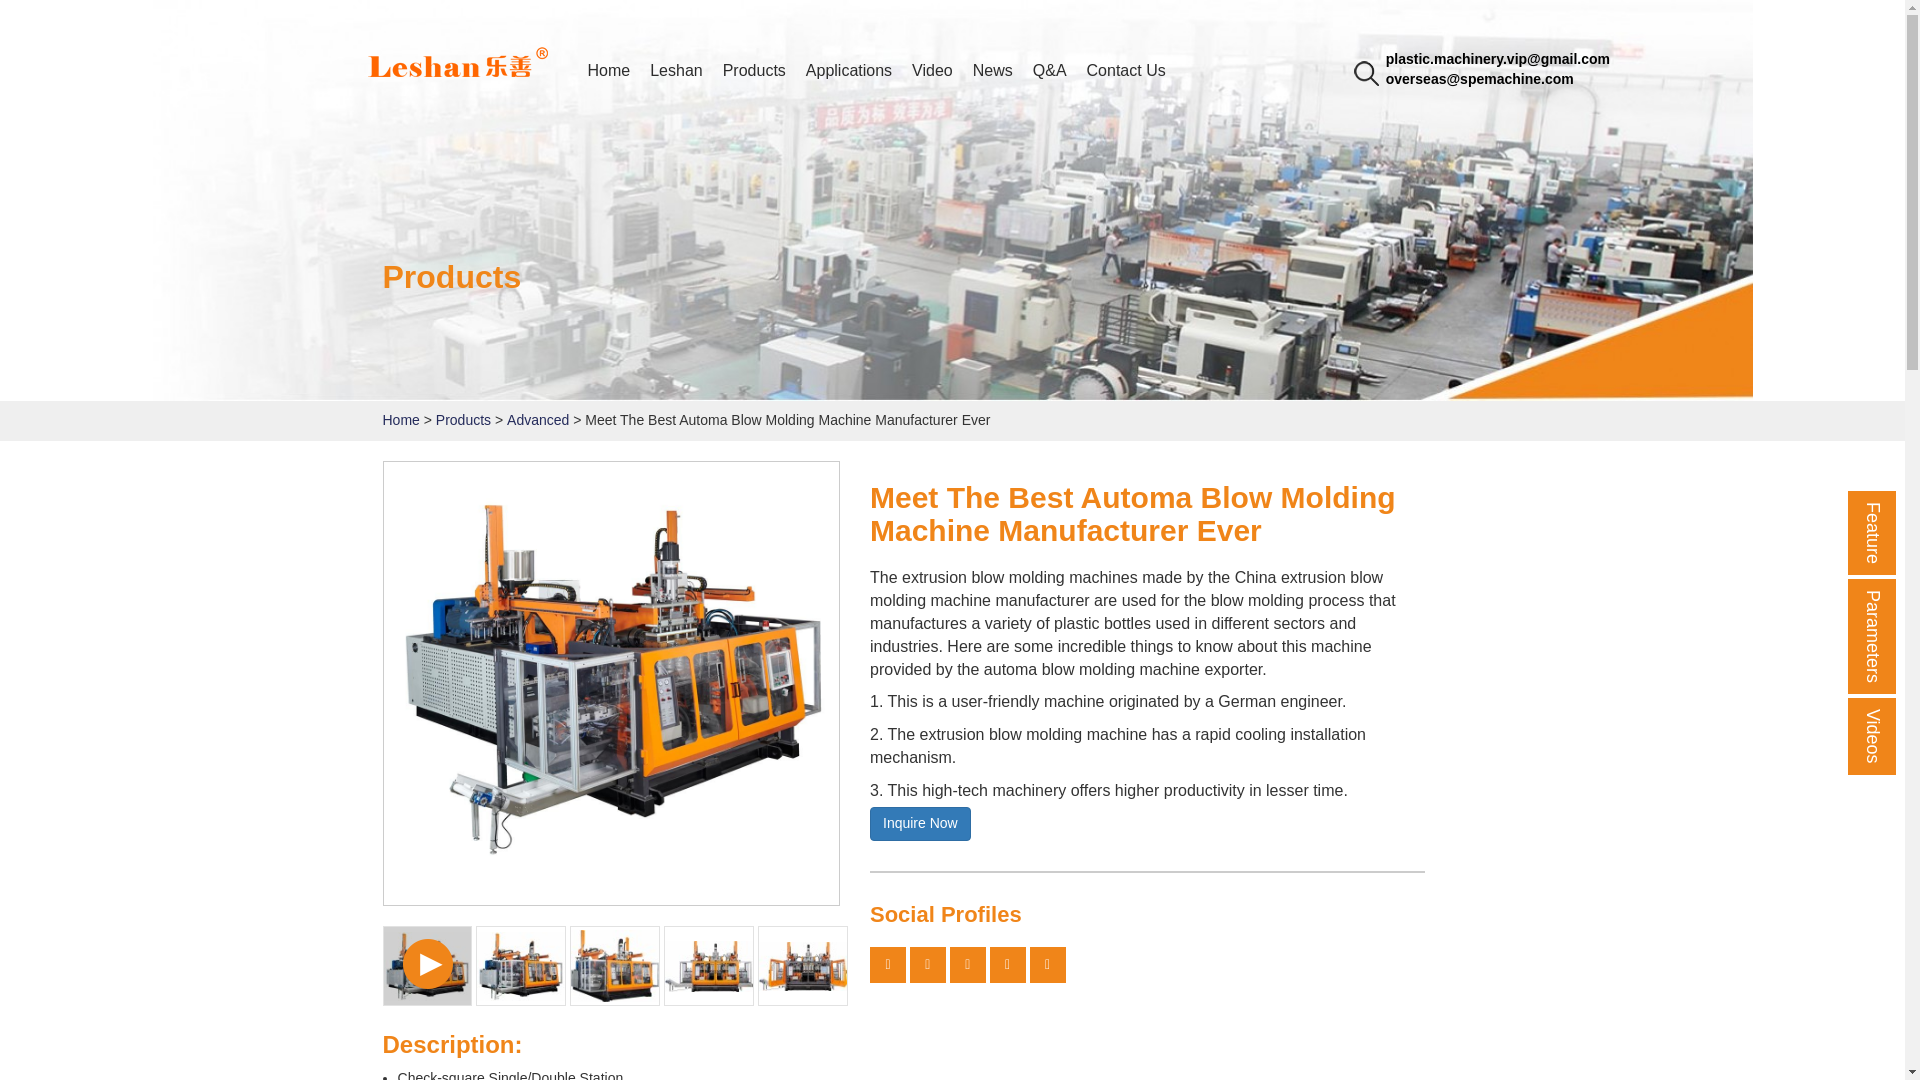 The image size is (1920, 1080). Describe the element at coordinates (932, 76) in the screenshot. I see `Video` at that location.